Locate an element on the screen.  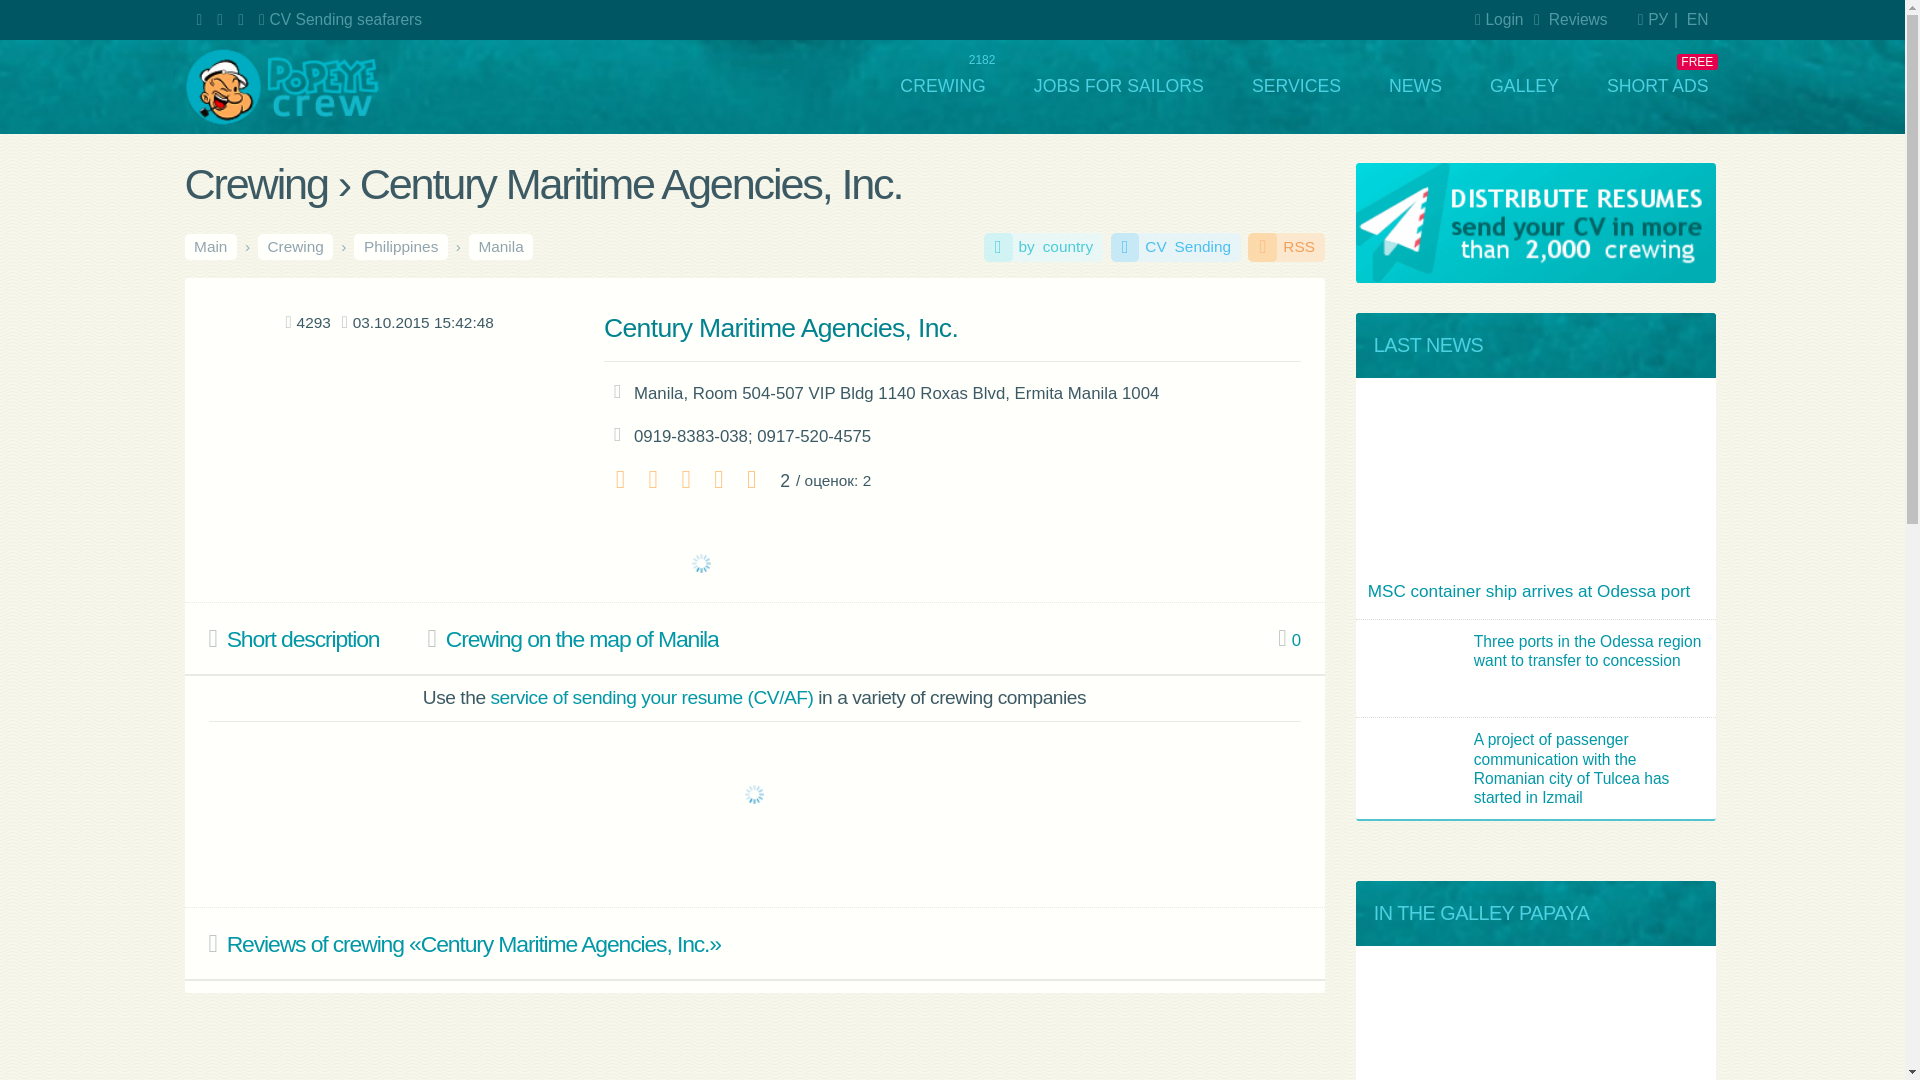
Philippines is located at coordinates (334, 206).